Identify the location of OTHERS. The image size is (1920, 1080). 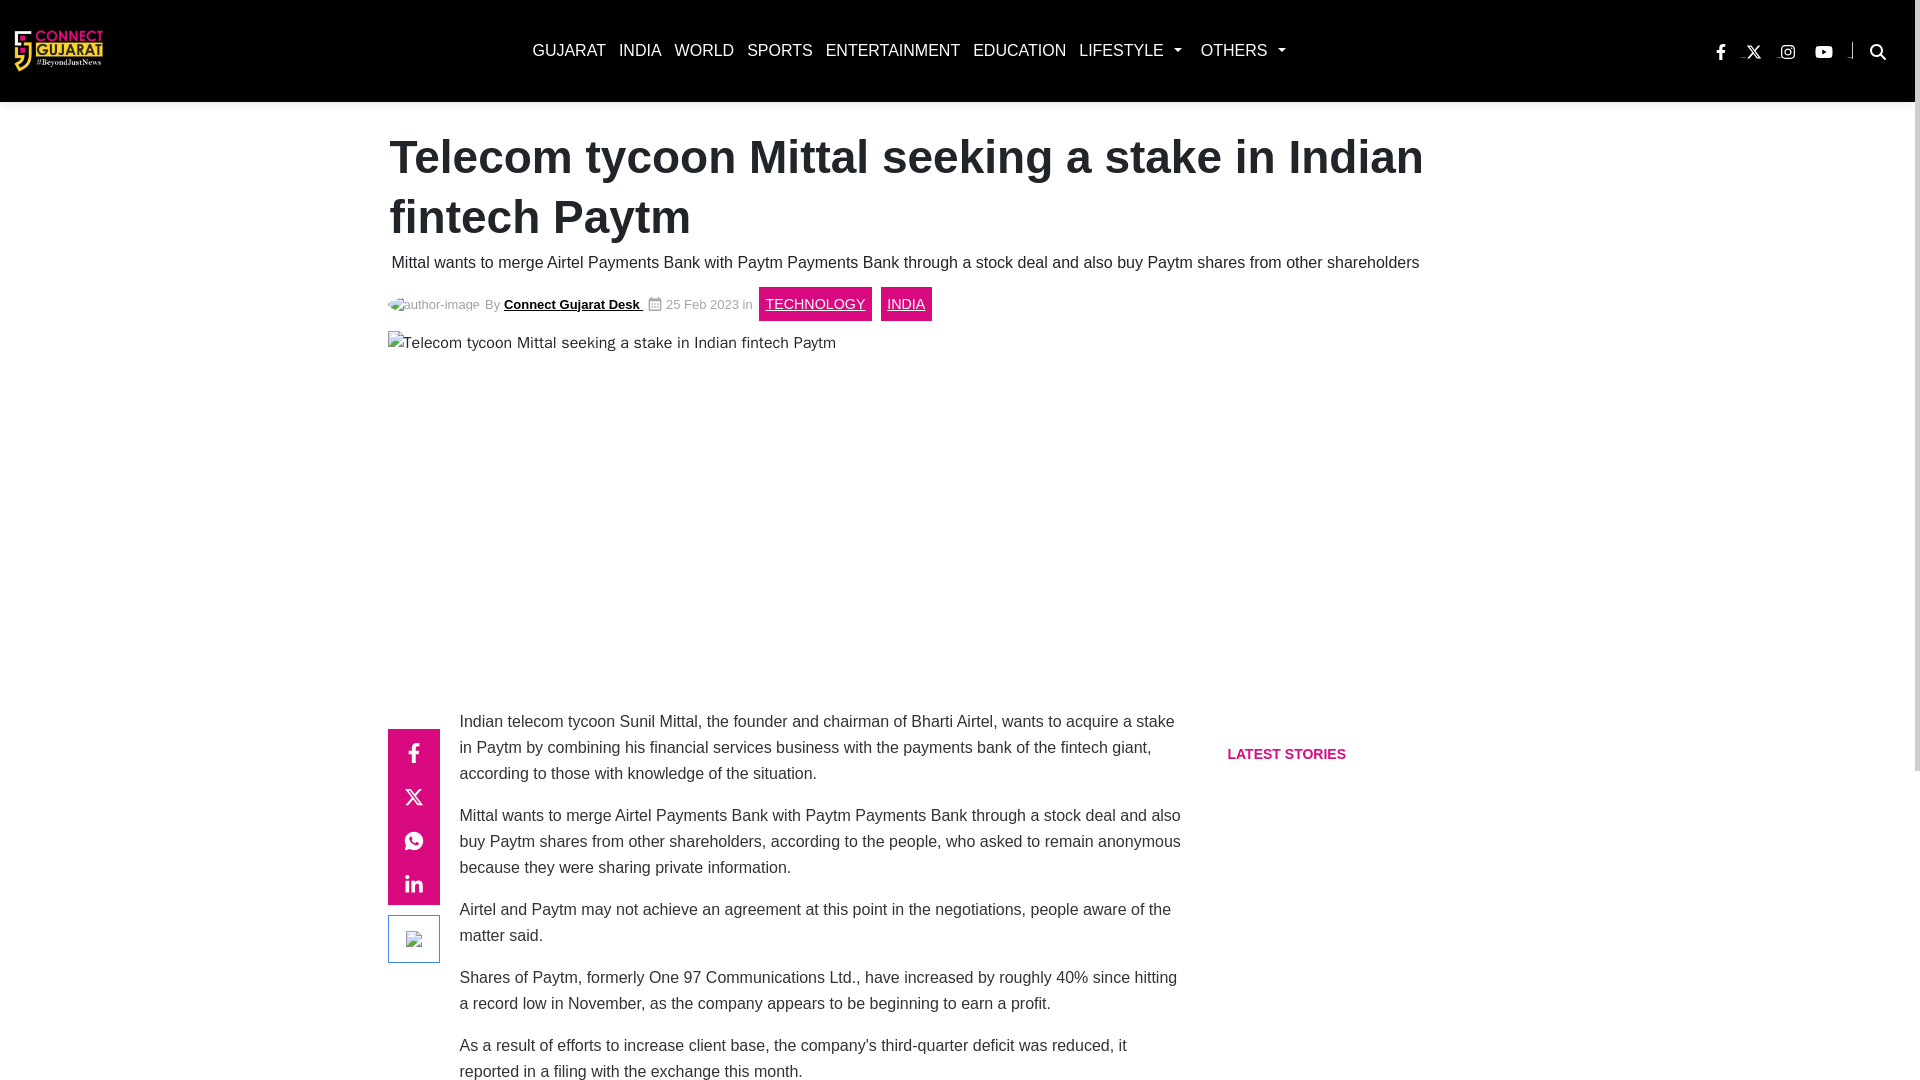
(1230, 50).